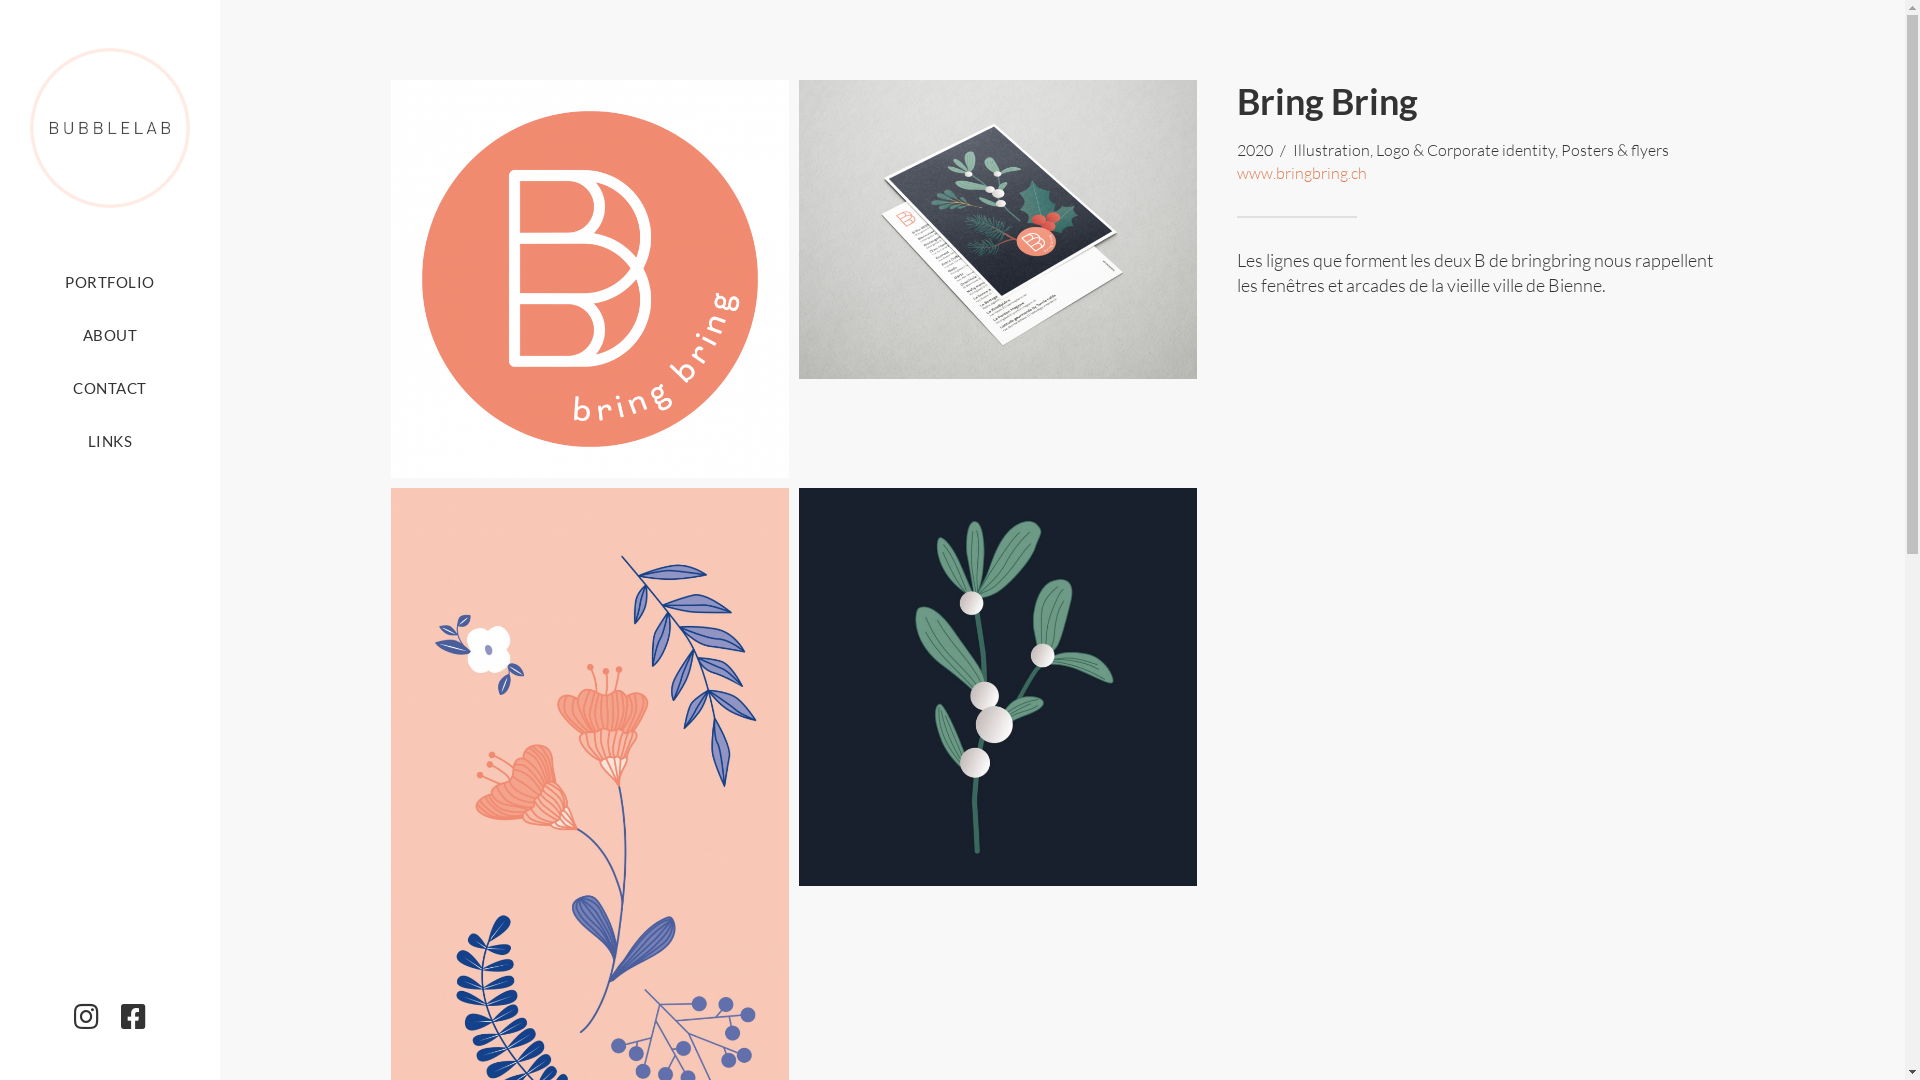 This screenshot has width=1920, height=1080. I want to click on LINKS, so click(110, 441).